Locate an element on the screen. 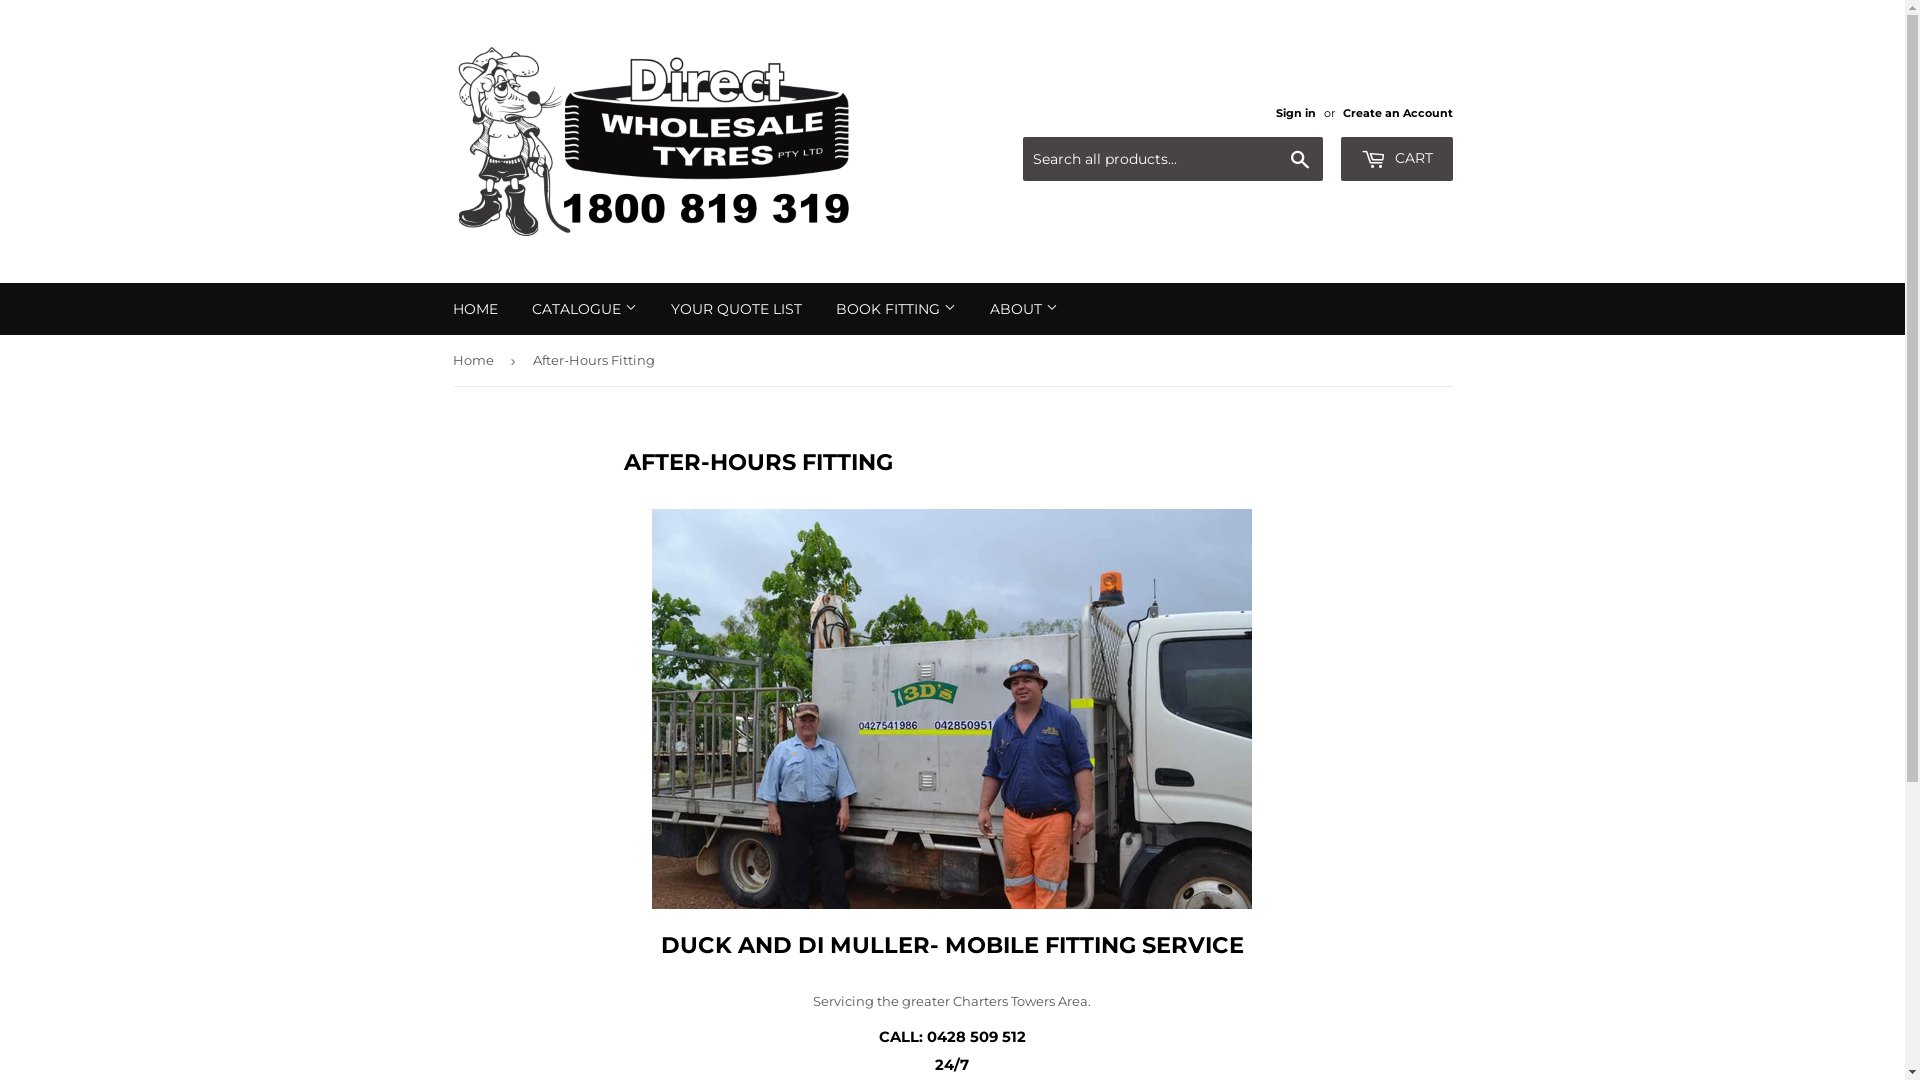  YOUR QUOTE LIST is located at coordinates (736, 309).